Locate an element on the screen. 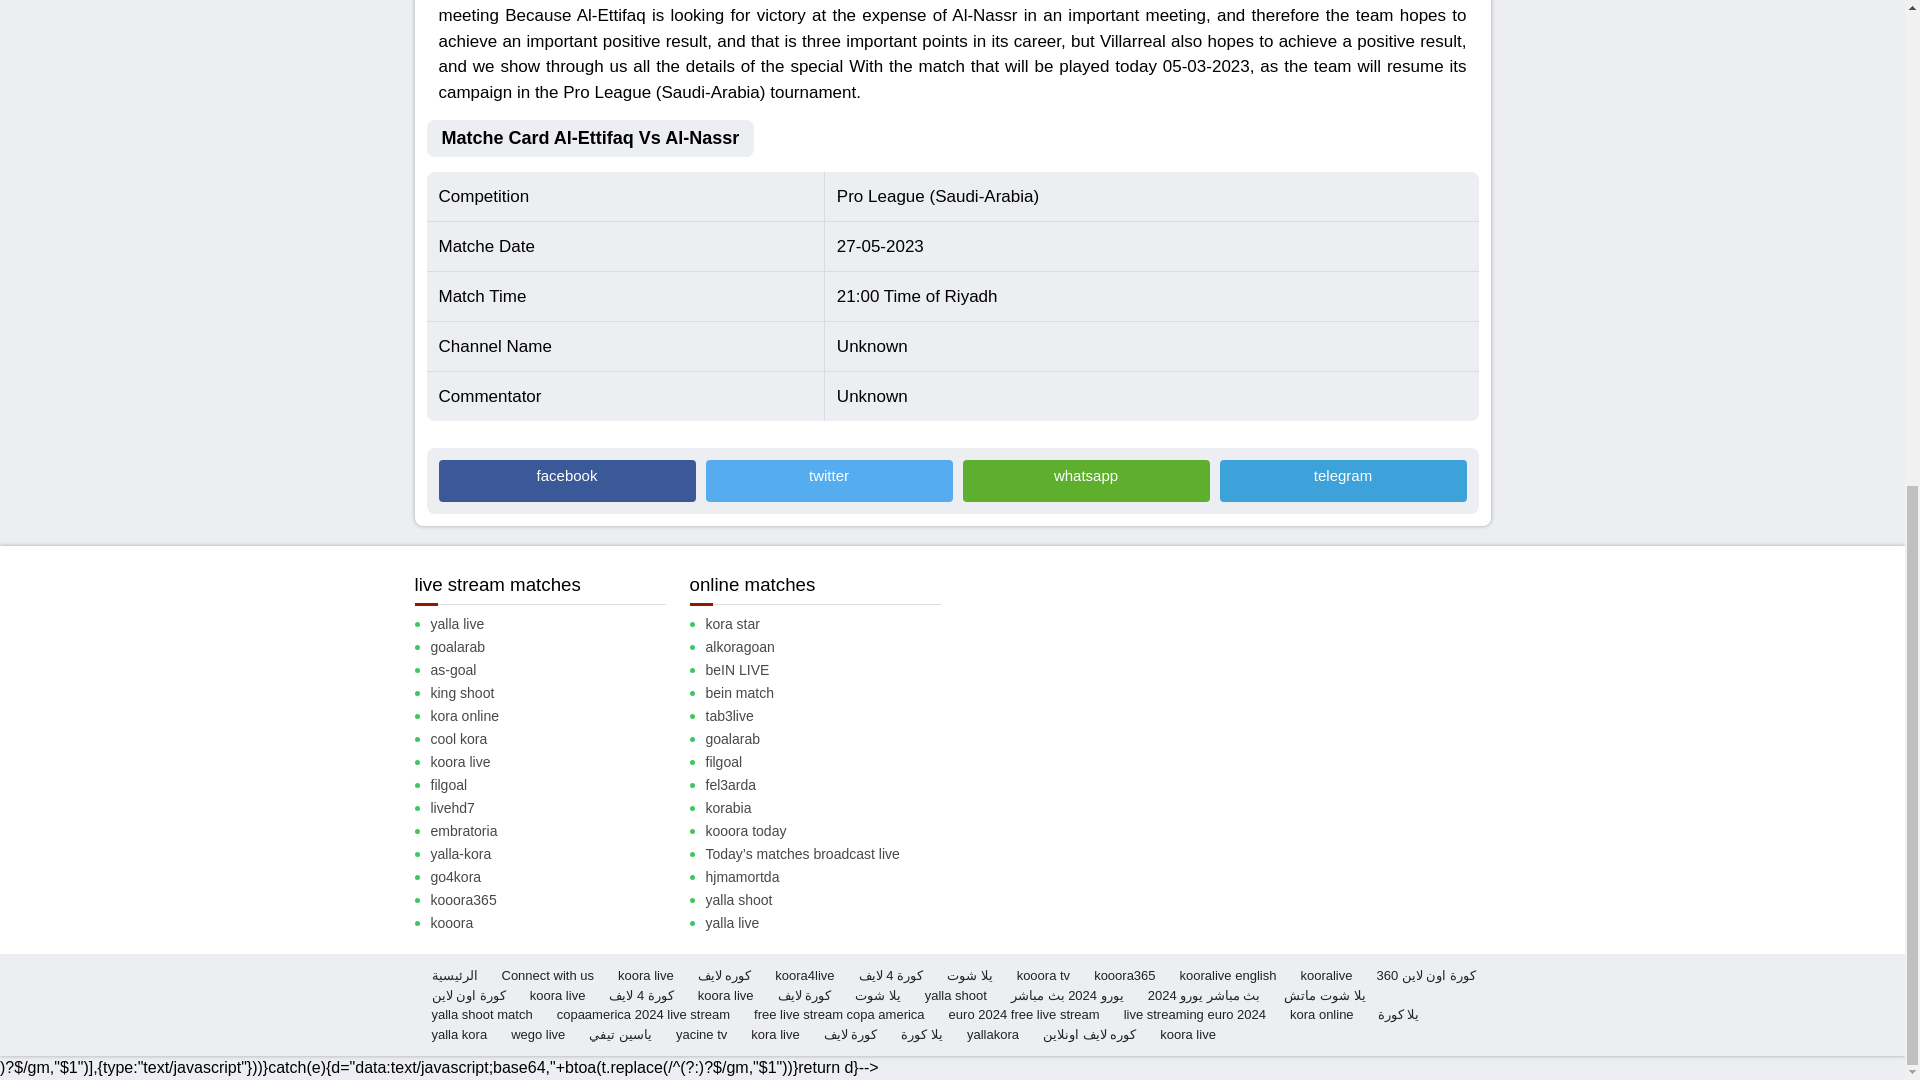 The width and height of the screenshot is (1920, 1080). telegram is located at coordinates (1342, 481).